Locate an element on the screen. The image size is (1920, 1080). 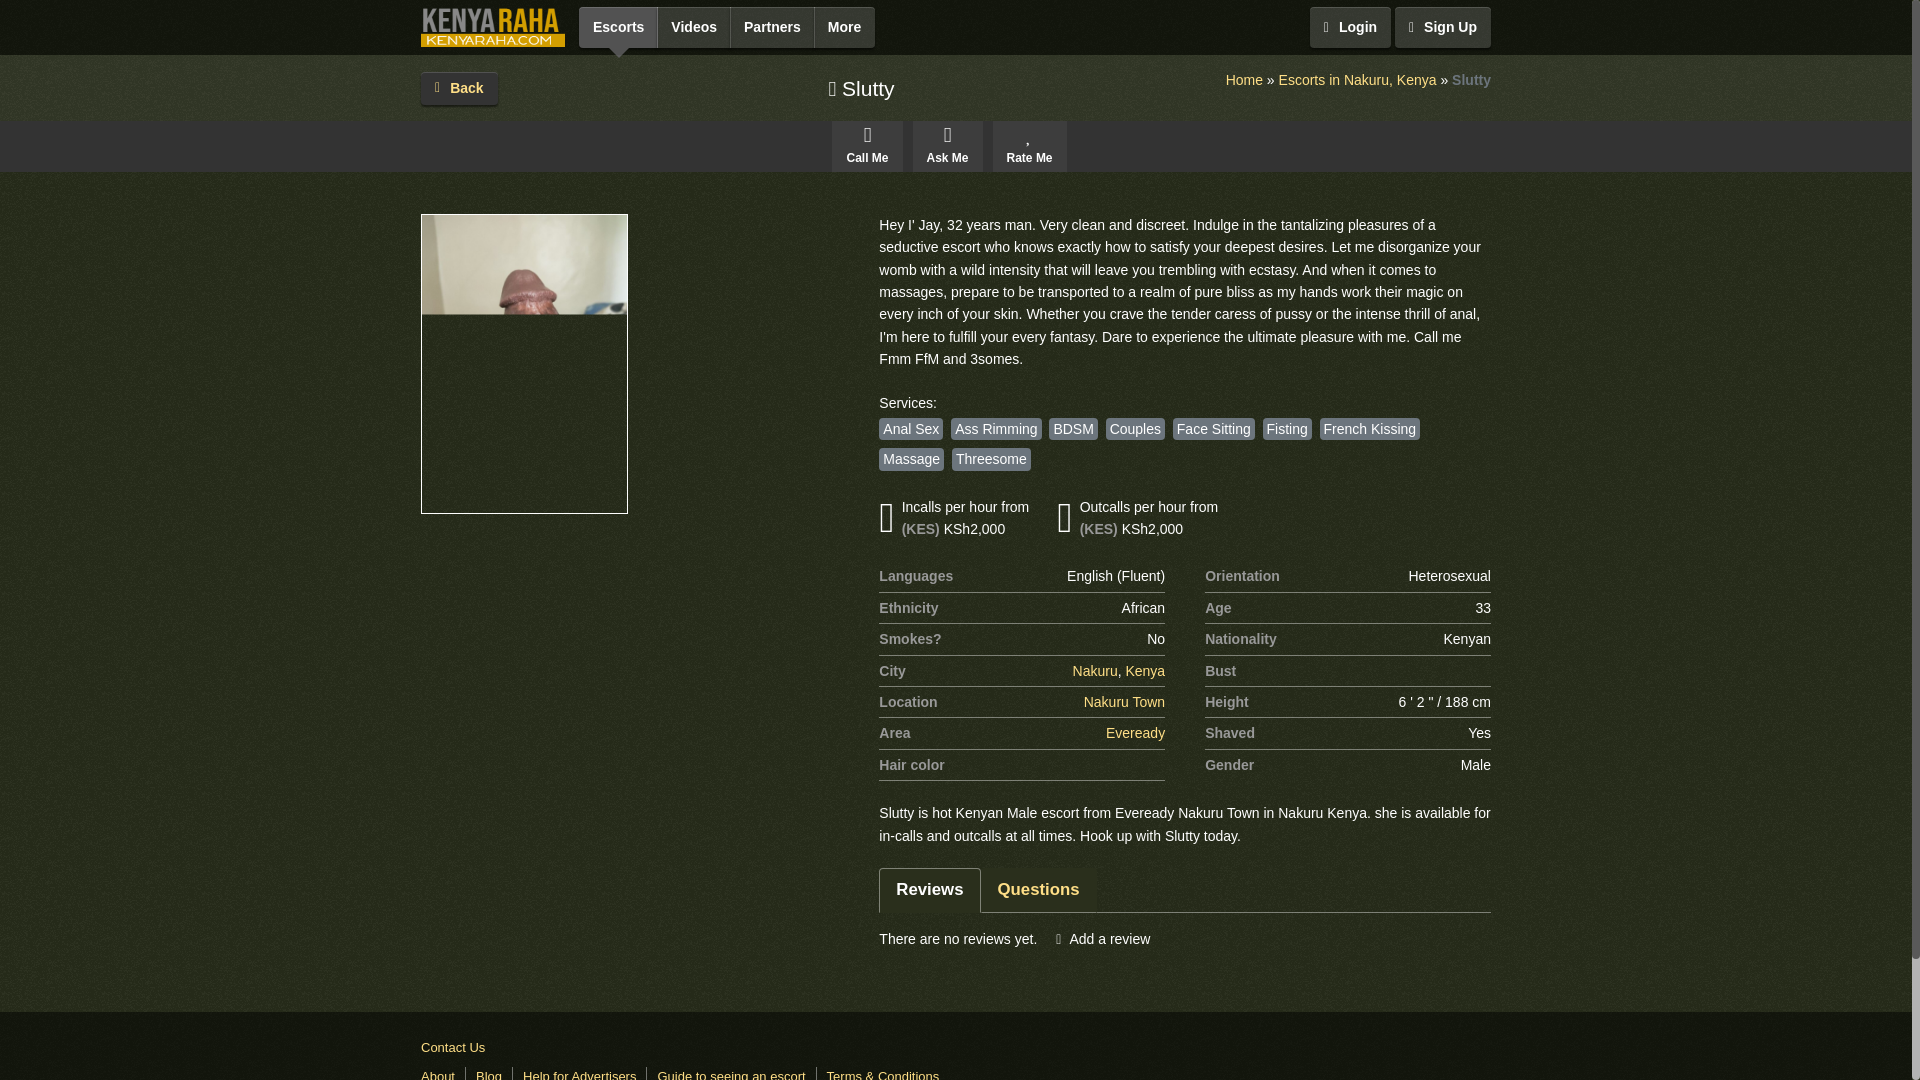
Partners is located at coordinates (772, 26).